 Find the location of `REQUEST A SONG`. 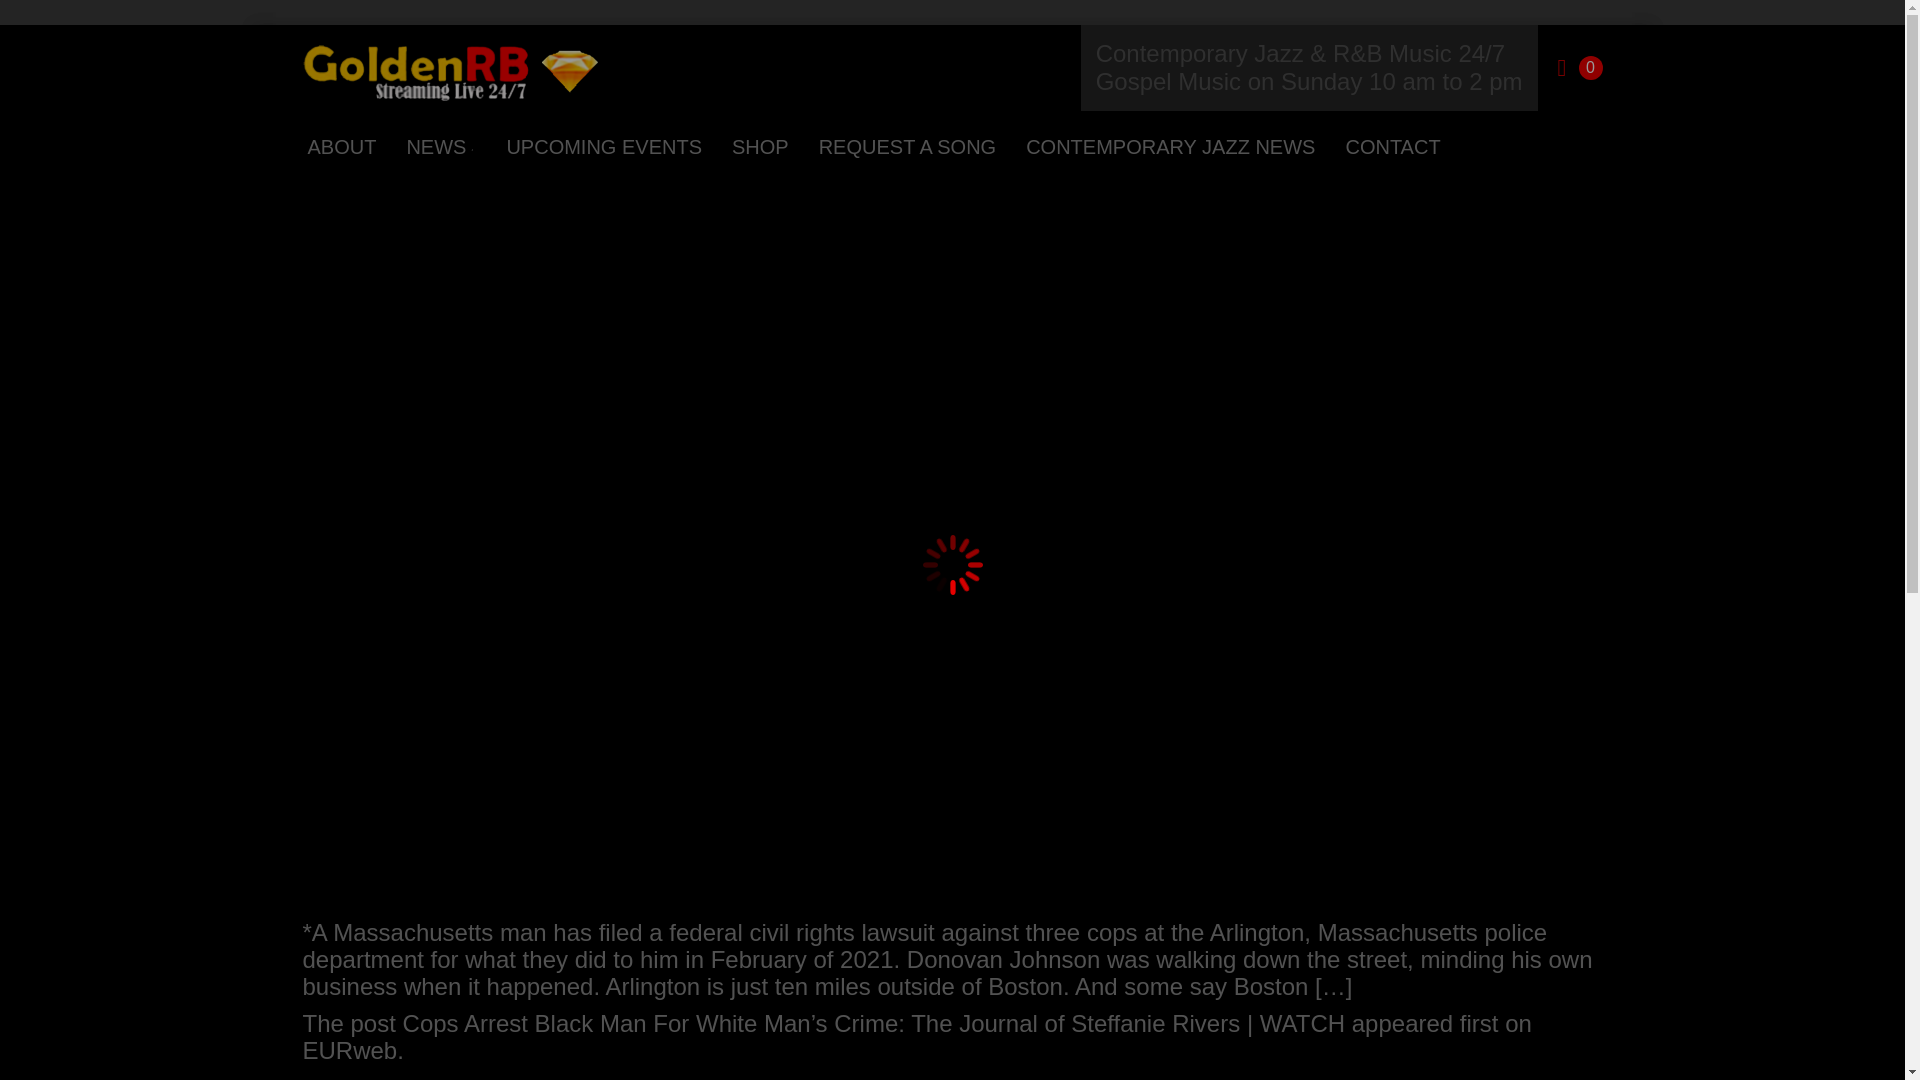

REQUEST A SONG is located at coordinates (907, 146).